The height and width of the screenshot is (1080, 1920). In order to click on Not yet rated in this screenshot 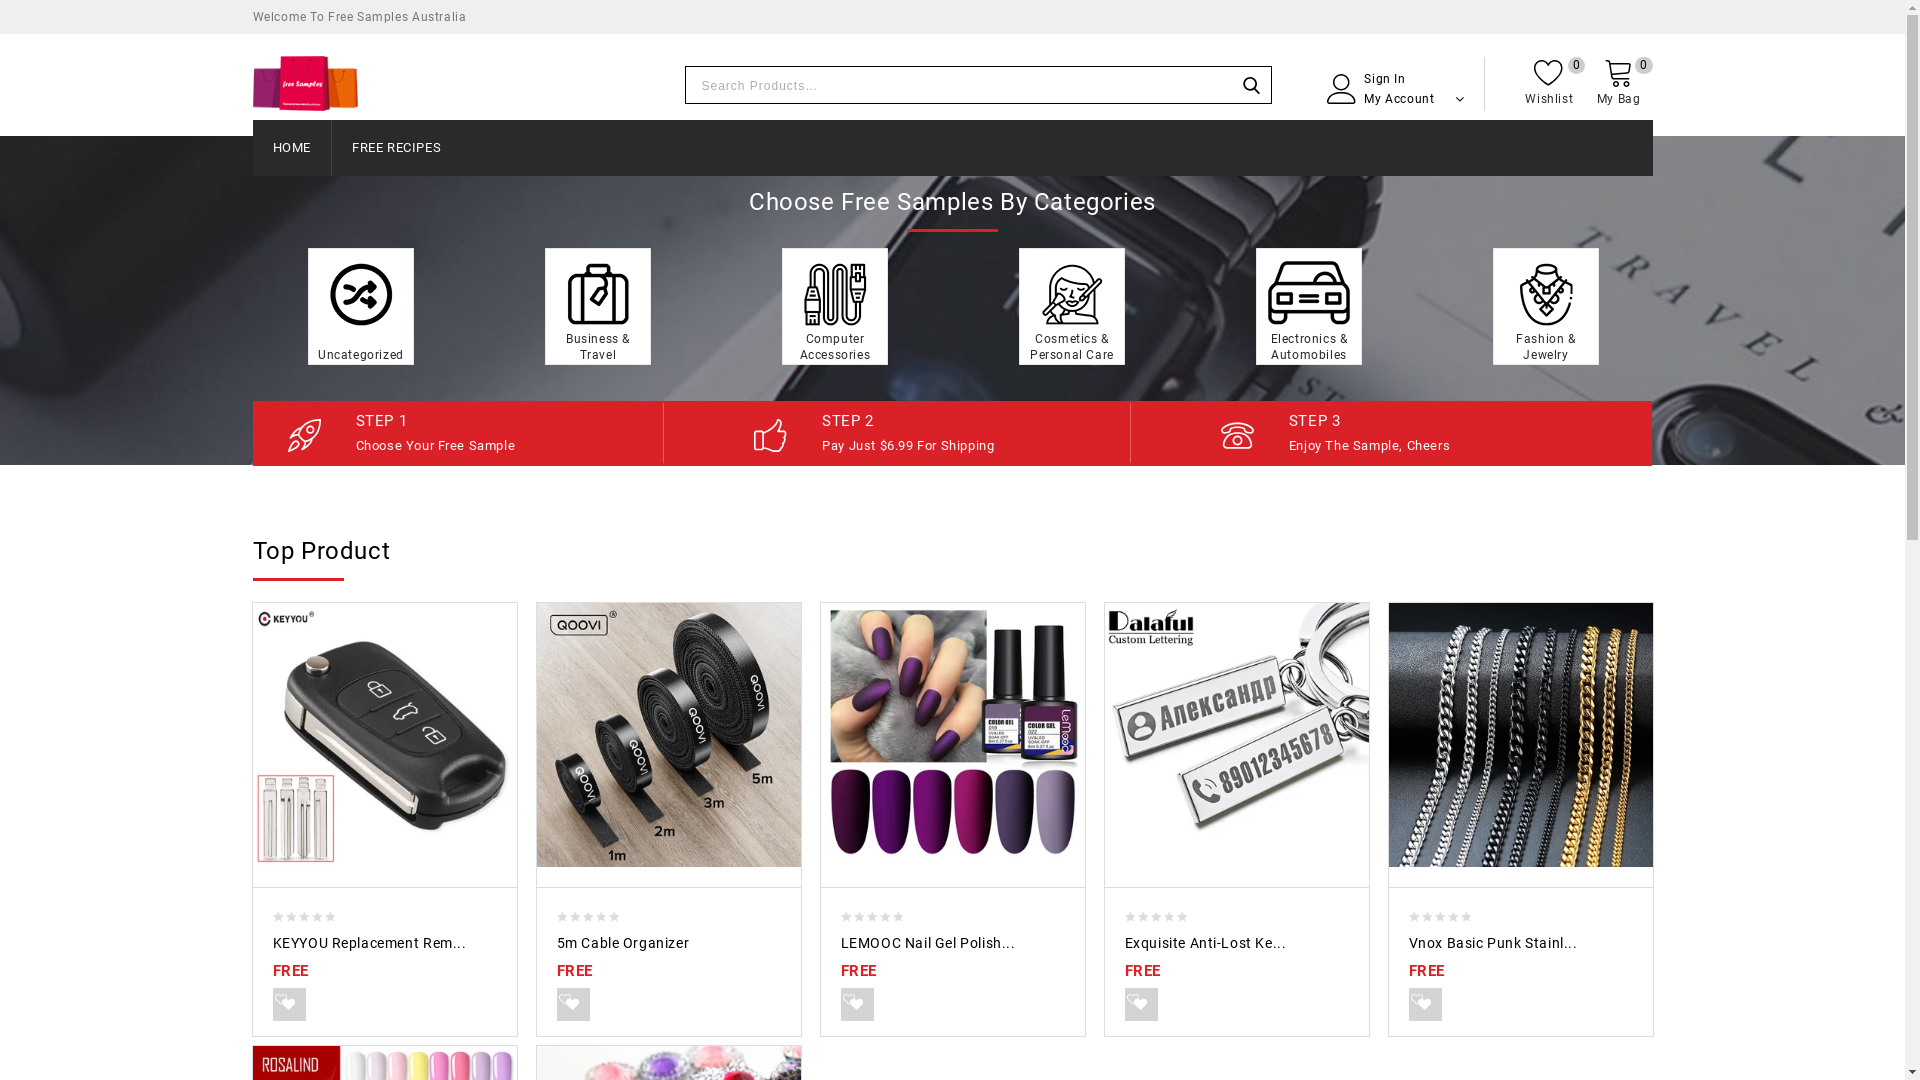, I will do `click(588, 915)`.